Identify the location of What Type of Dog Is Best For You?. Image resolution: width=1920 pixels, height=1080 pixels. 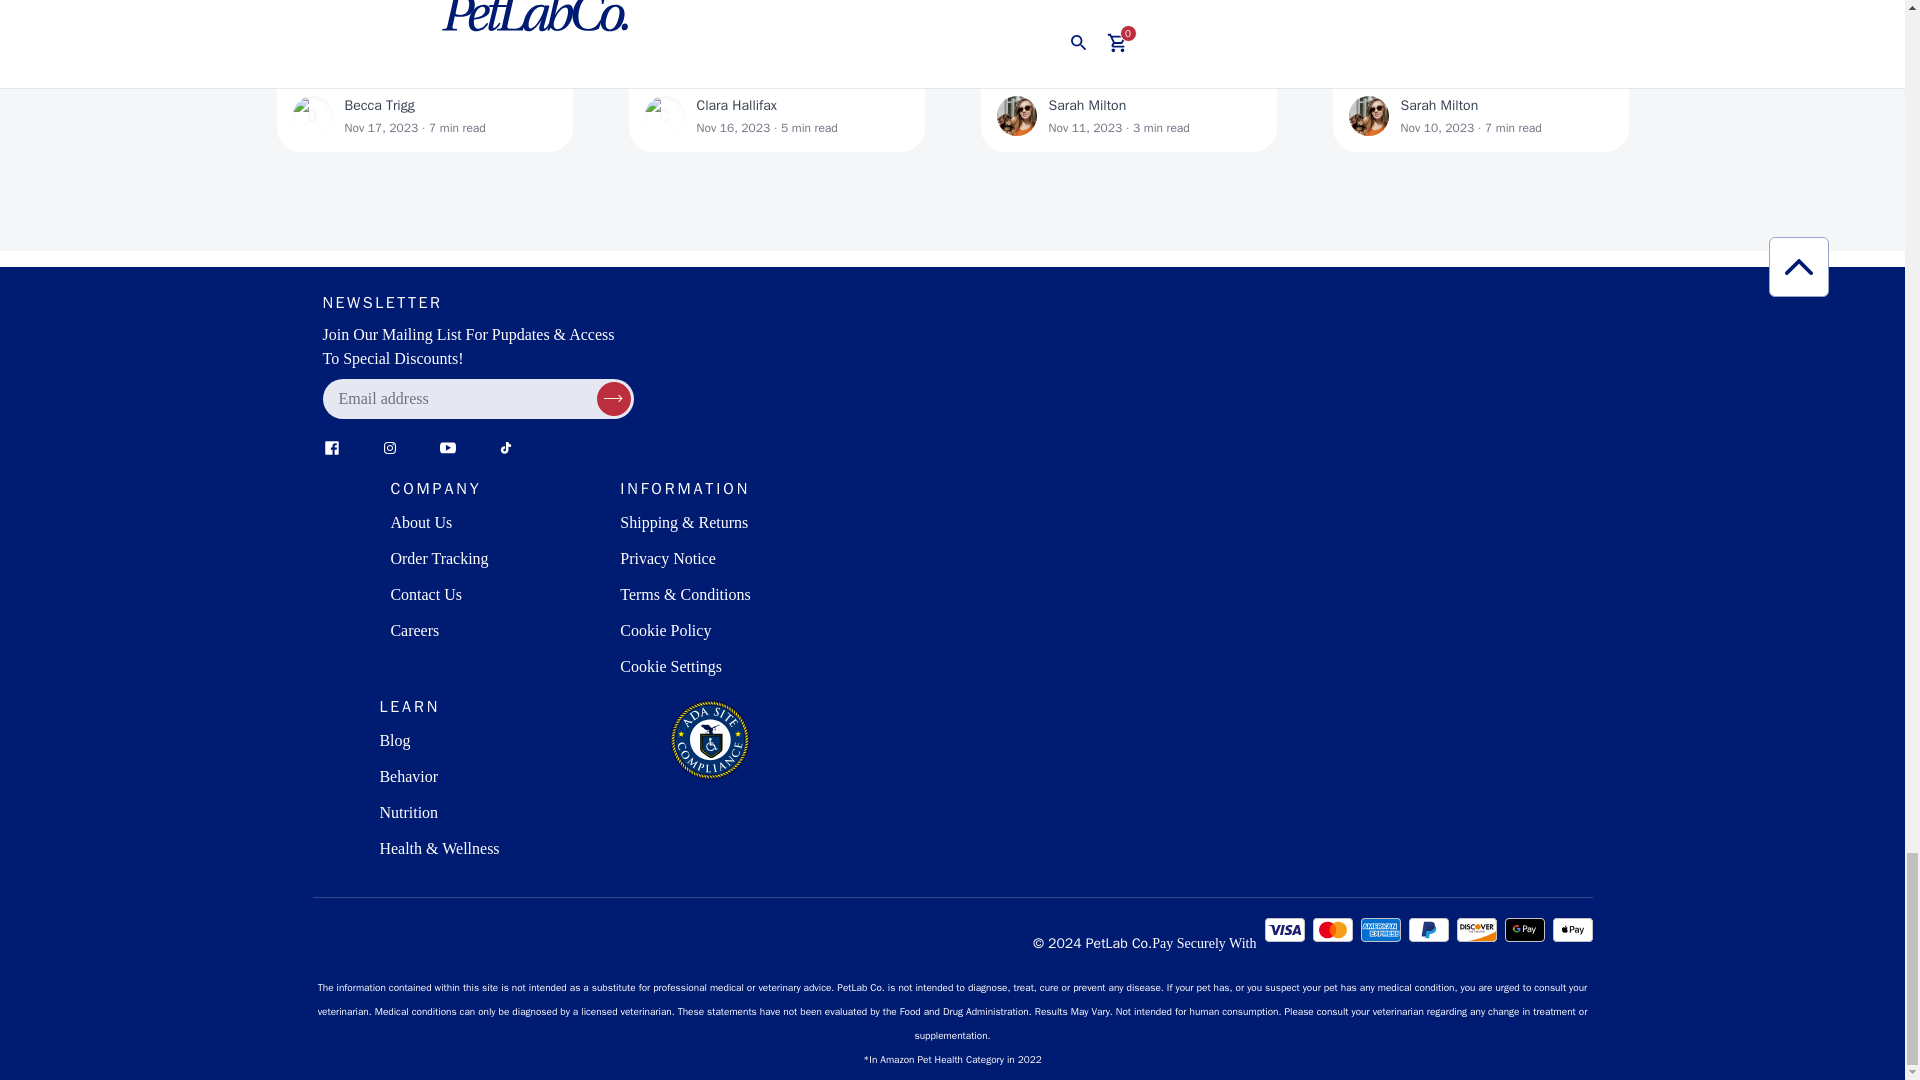
(776, 72).